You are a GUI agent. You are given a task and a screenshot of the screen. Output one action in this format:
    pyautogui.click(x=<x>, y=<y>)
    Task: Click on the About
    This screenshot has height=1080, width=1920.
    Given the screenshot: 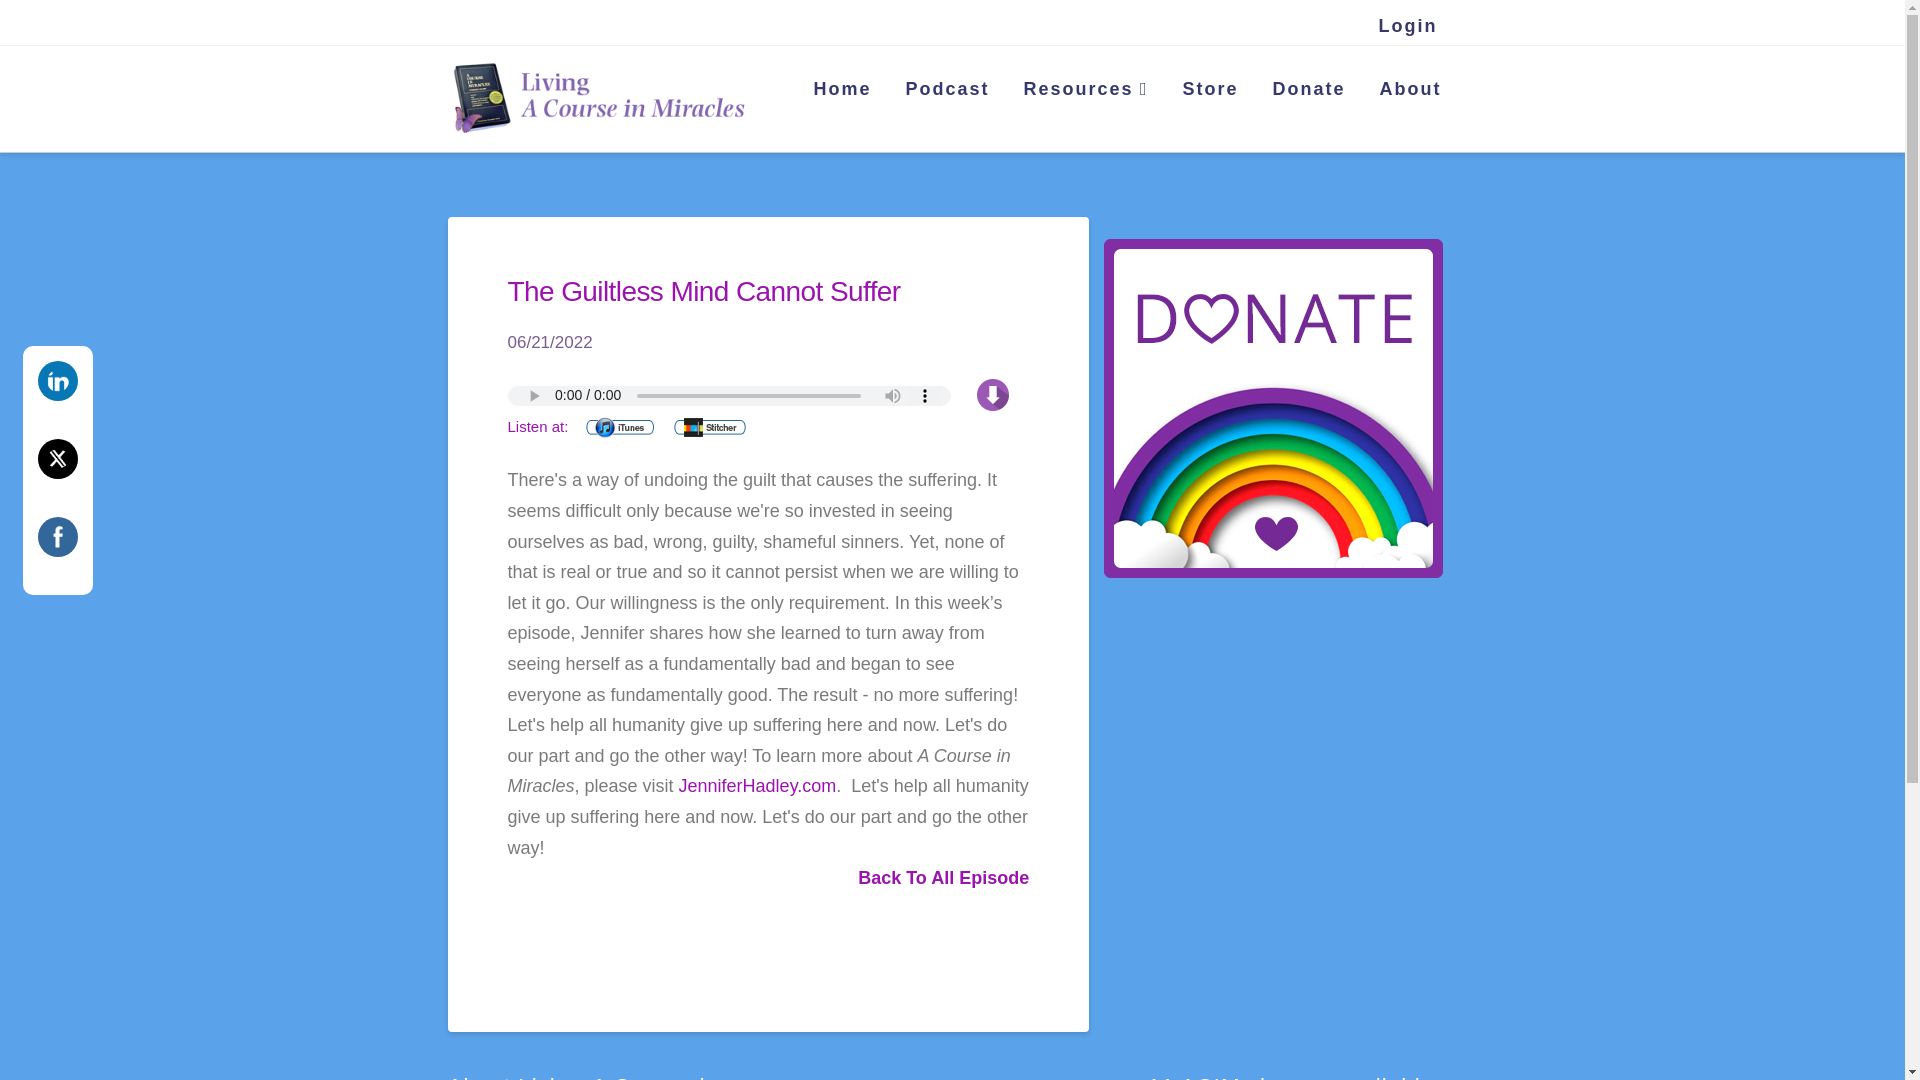 What is the action you would take?
    pyautogui.click(x=1409, y=91)
    